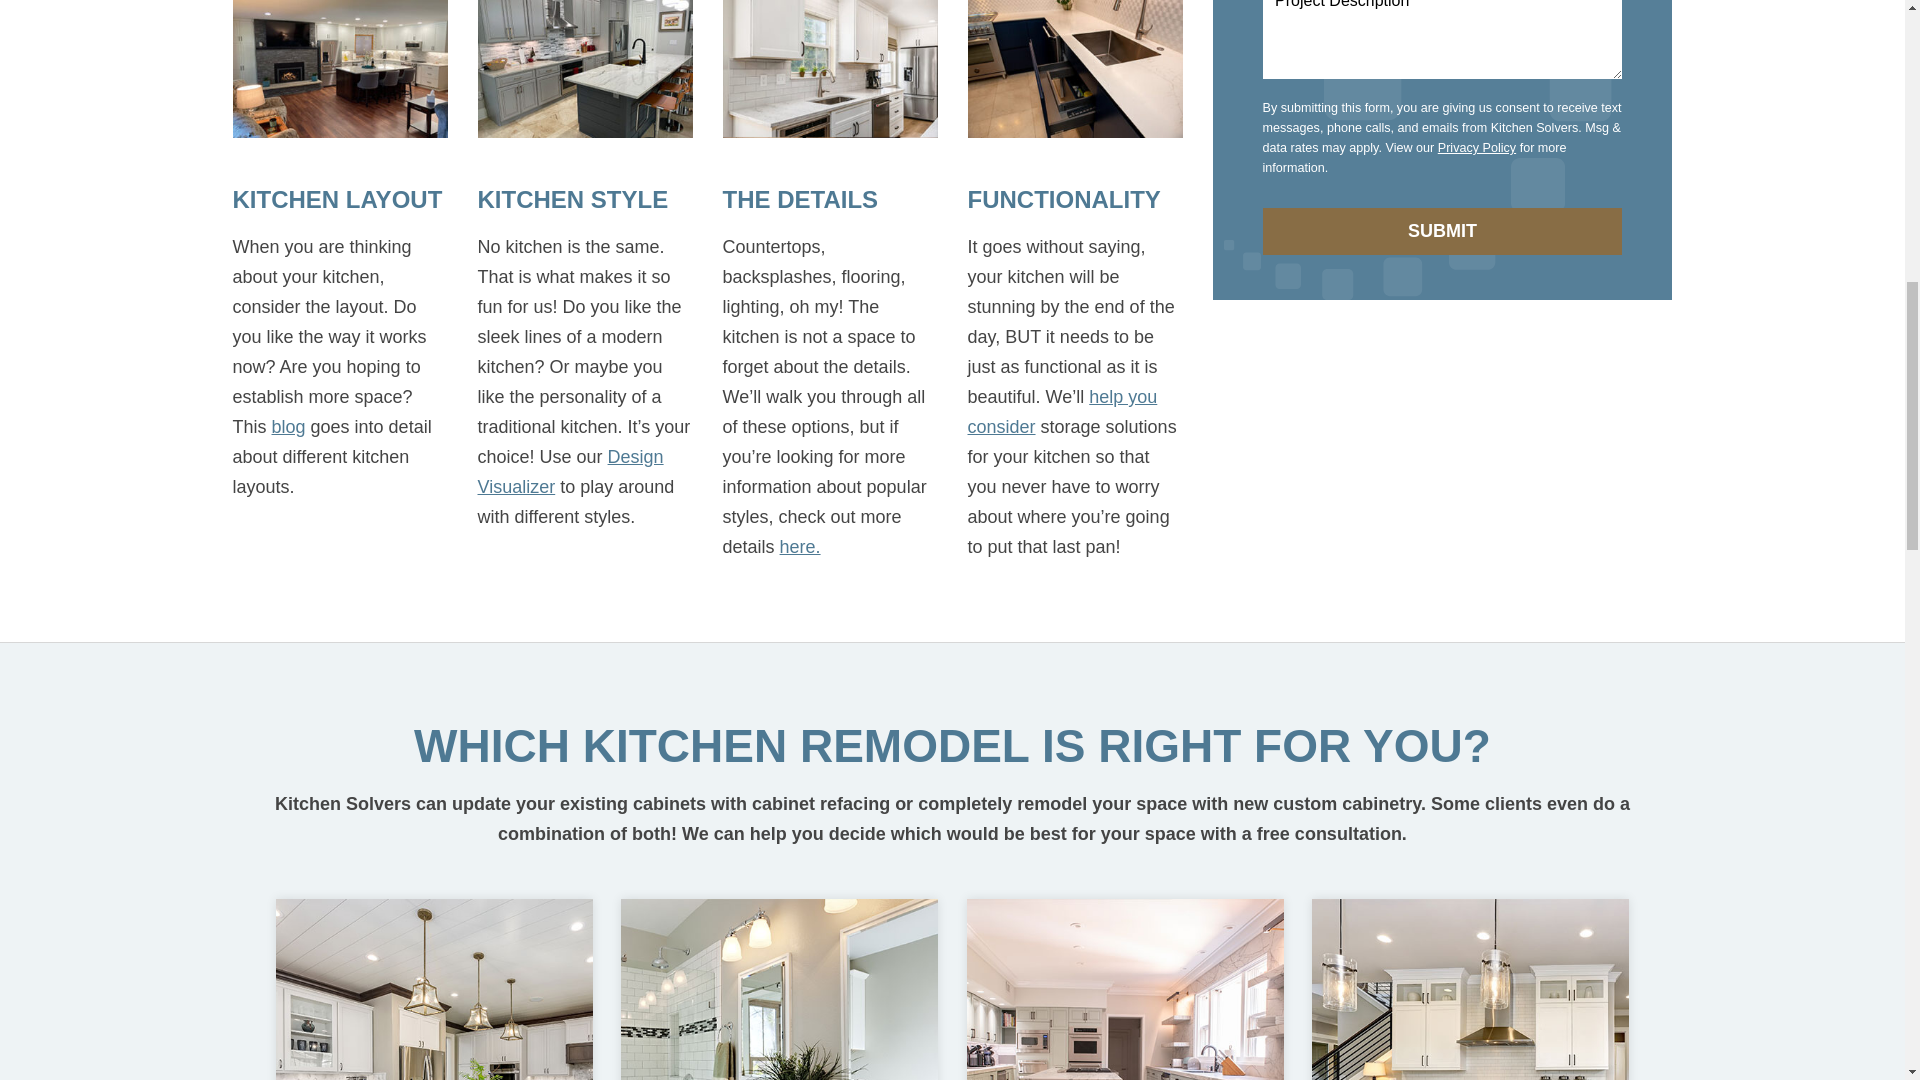 The width and height of the screenshot is (1920, 1080). Describe the element at coordinates (1477, 148) in the screenshot. I see `Privacy Policy` at that location.